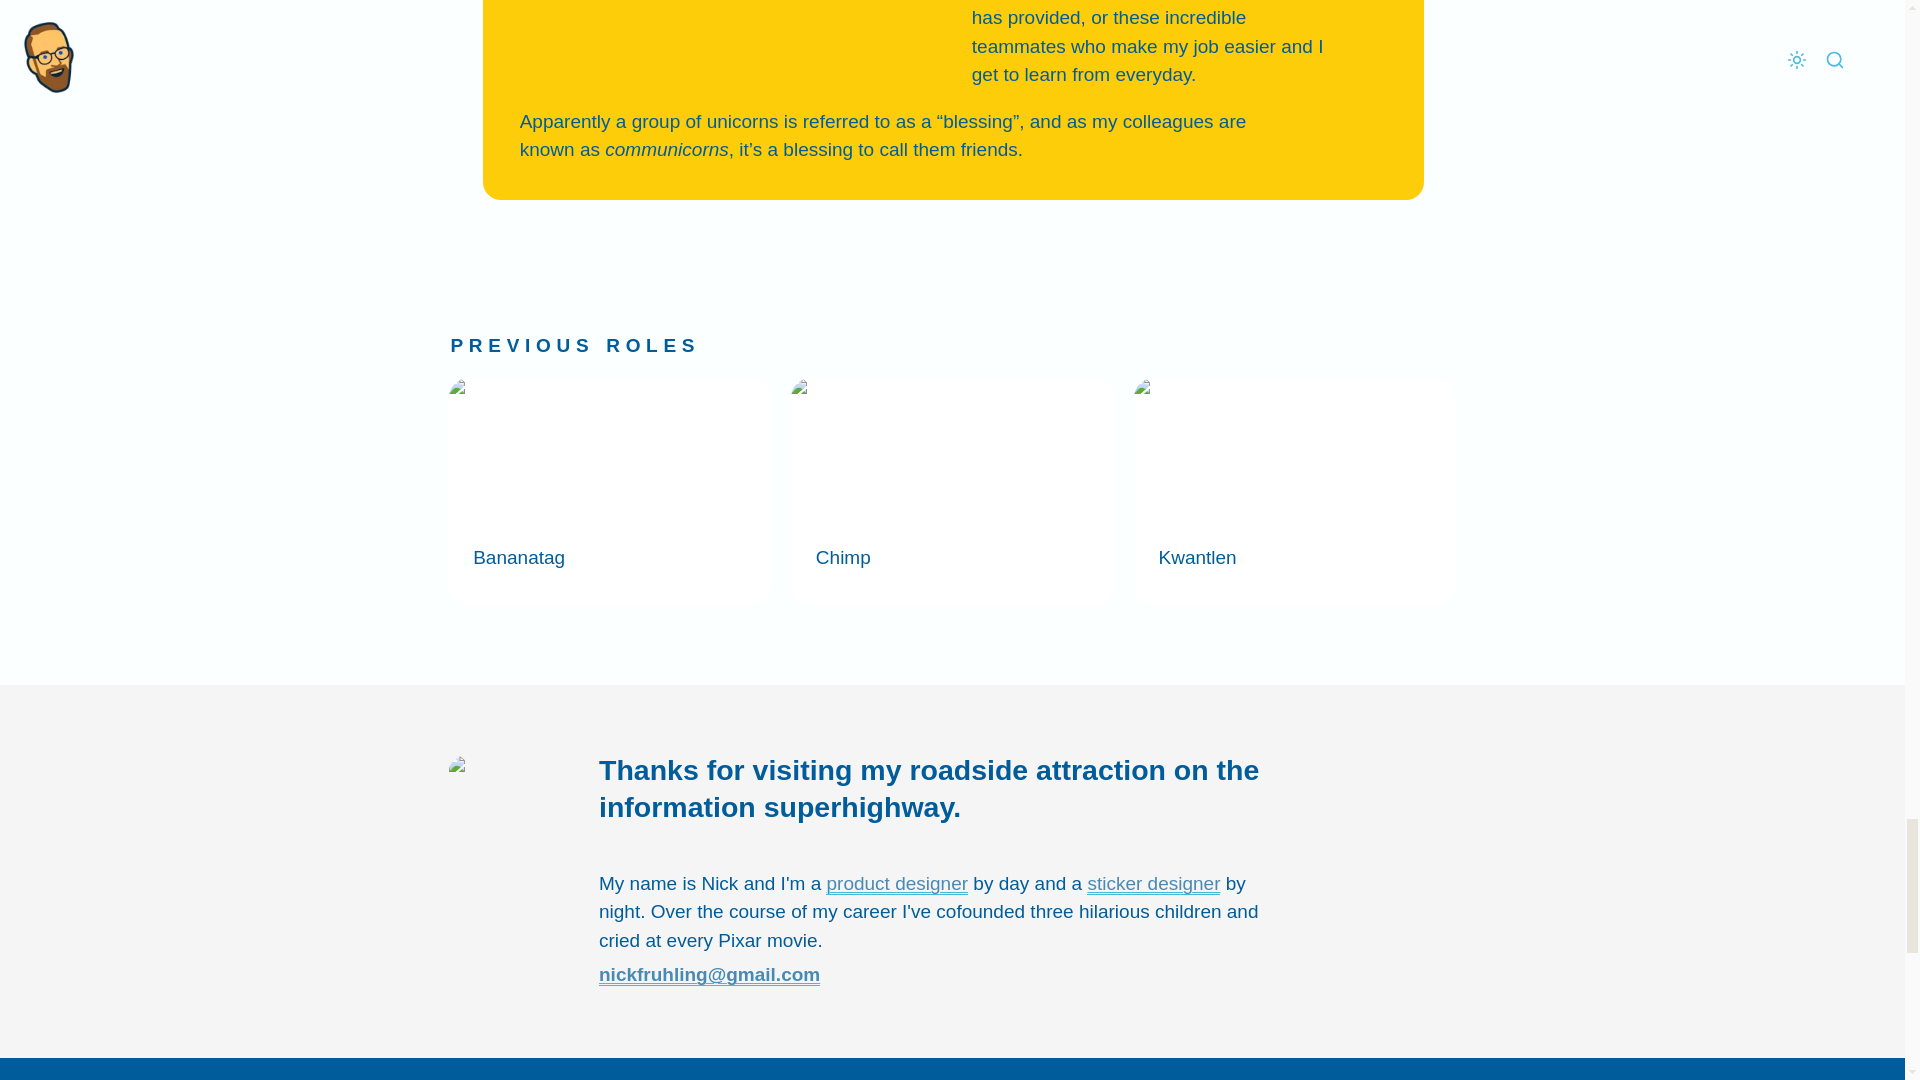  Describe the element at coordinates (1152, 884) in the screenshot. I see `sticker designer` at that location.